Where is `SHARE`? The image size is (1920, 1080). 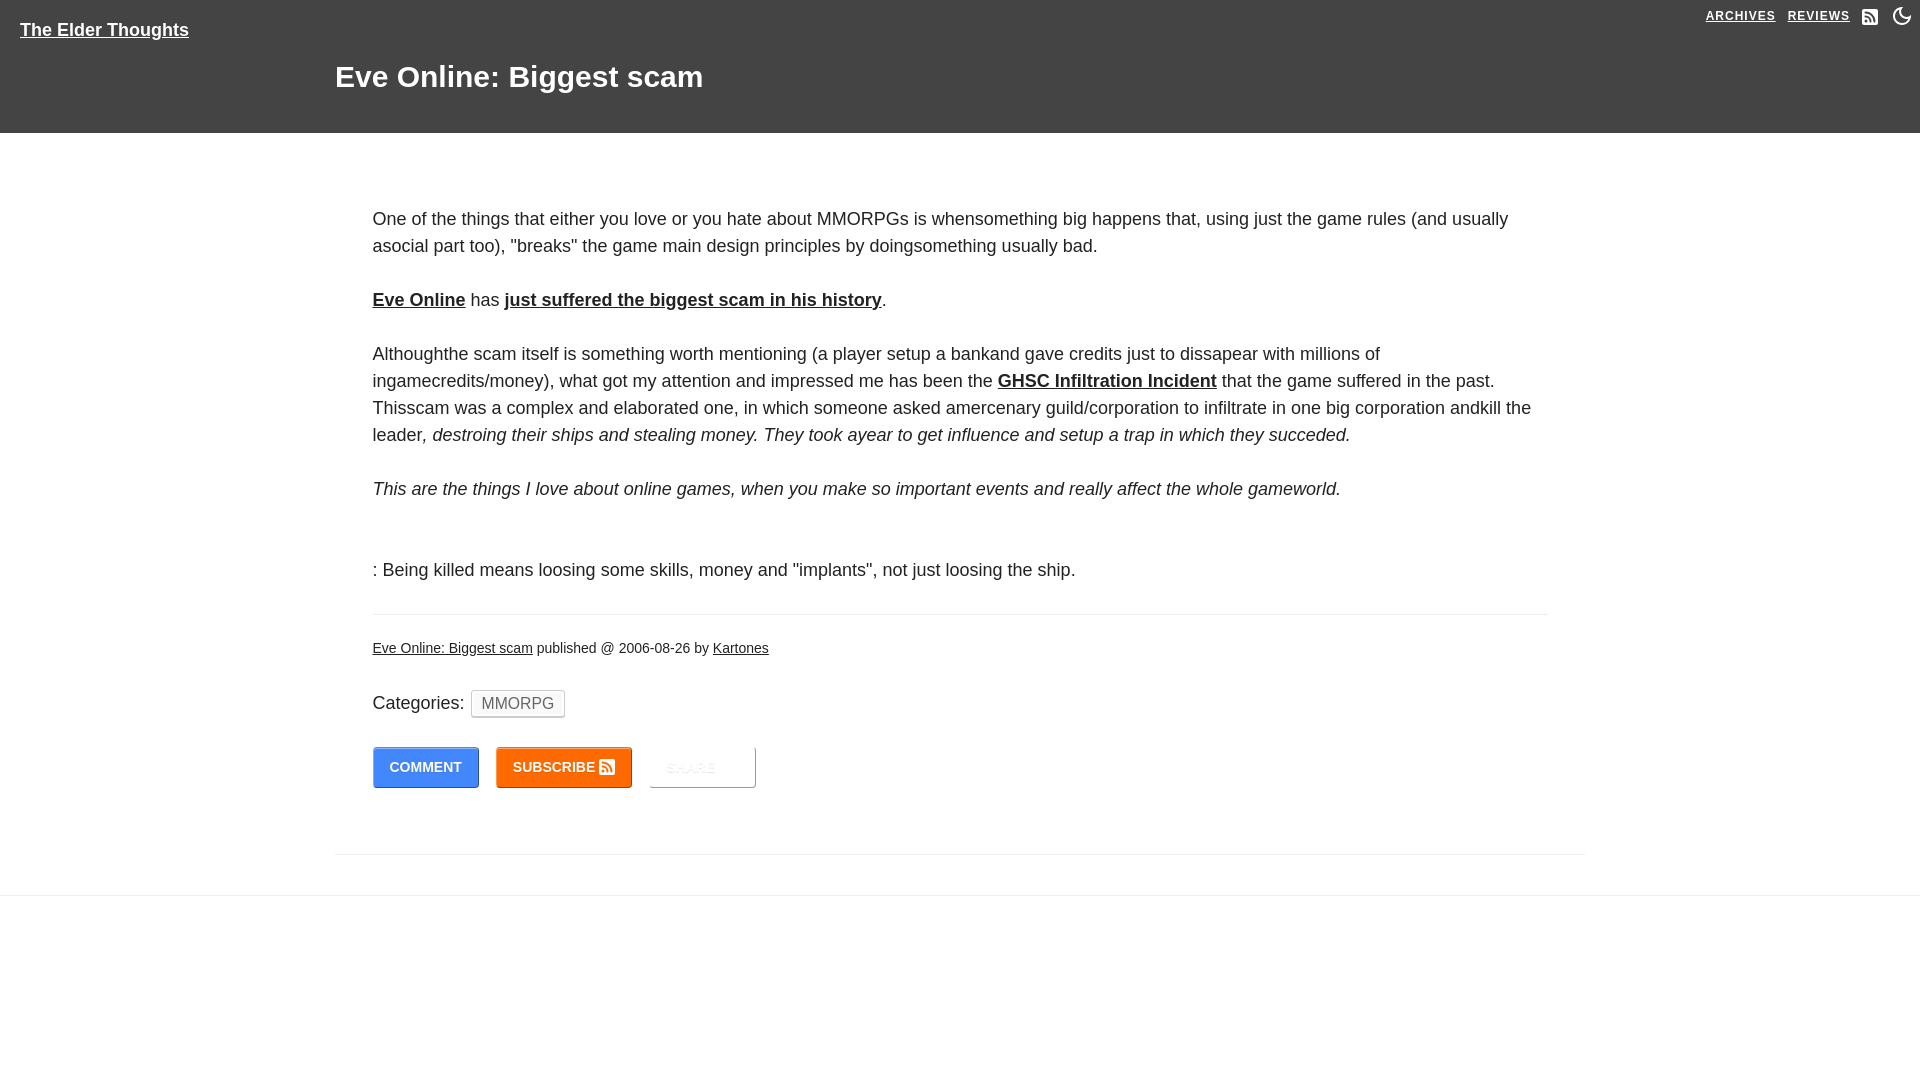
SHARE is located at coordinates (702, 768).